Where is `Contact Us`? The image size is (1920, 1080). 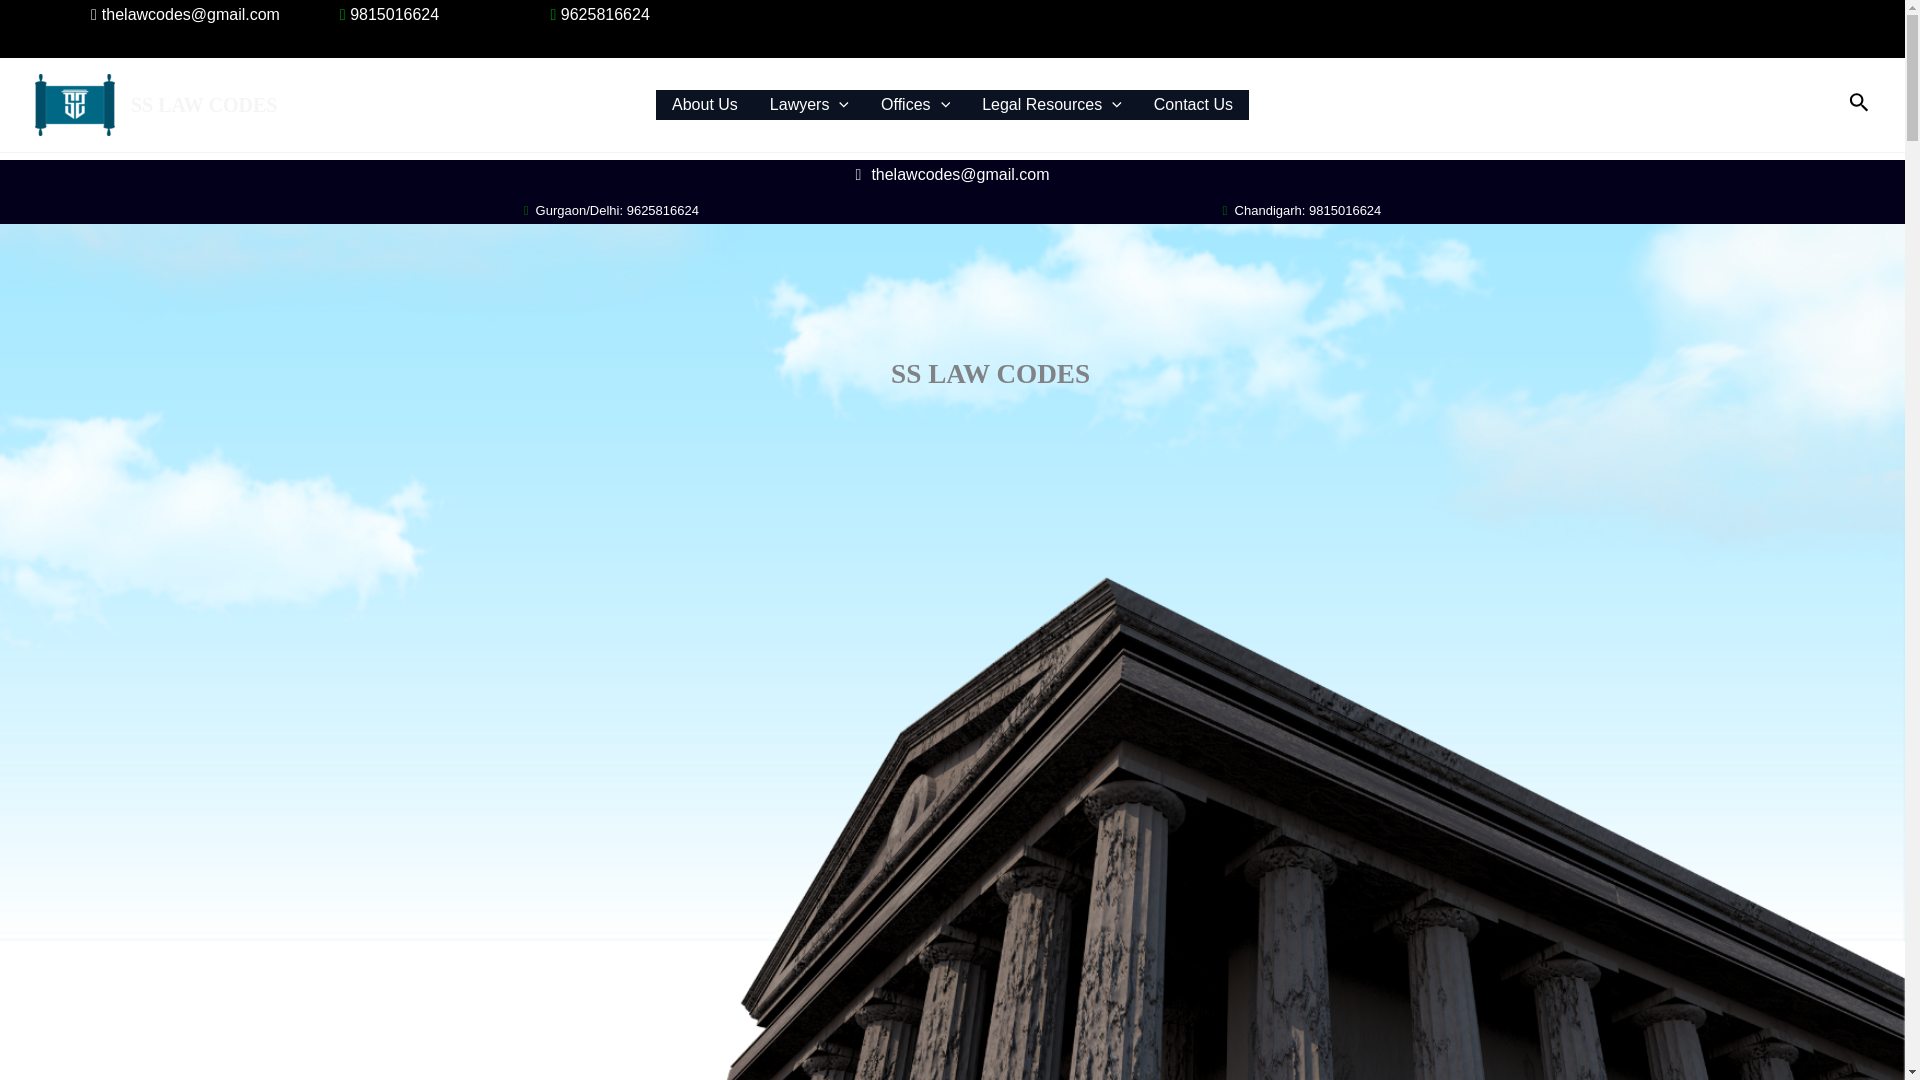 Contact Us is located at coordinates (1194, 104).